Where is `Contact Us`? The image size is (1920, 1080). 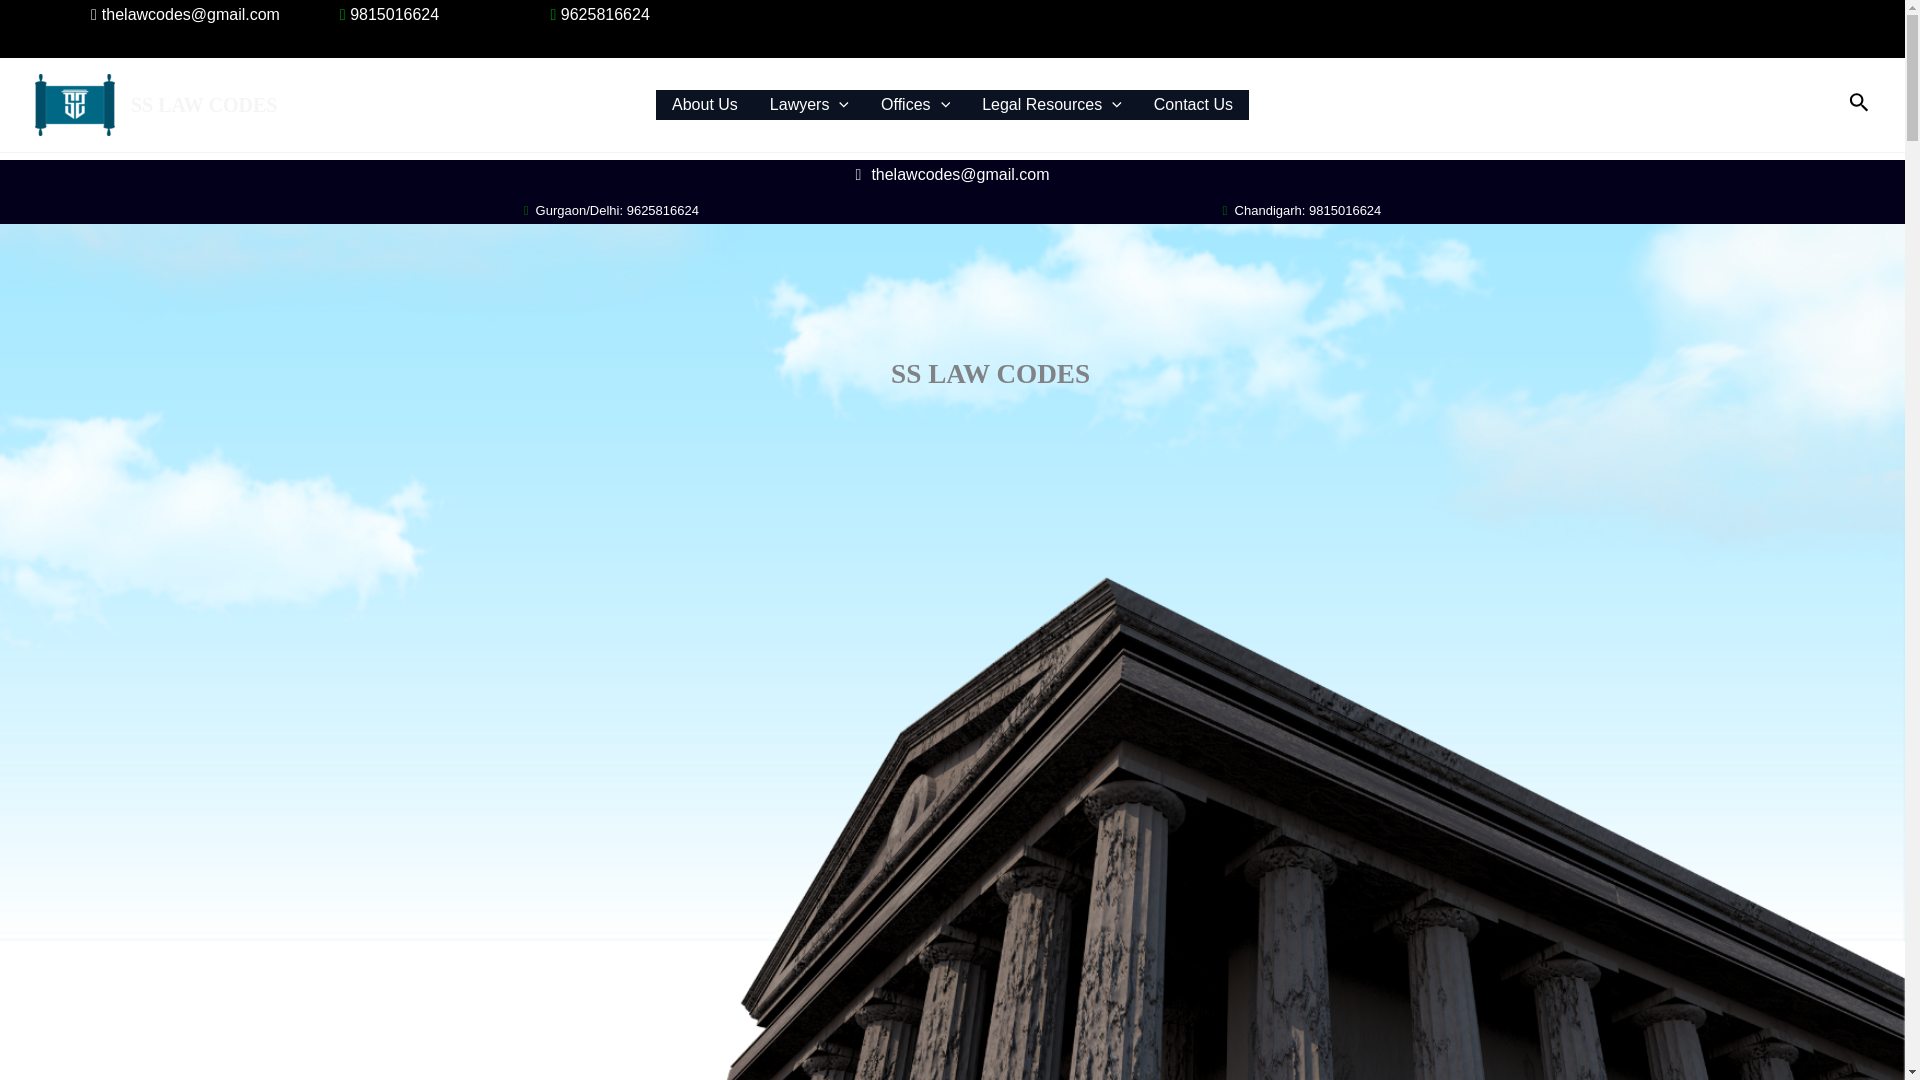 Contact Us is located at coordinates (1194, 104).